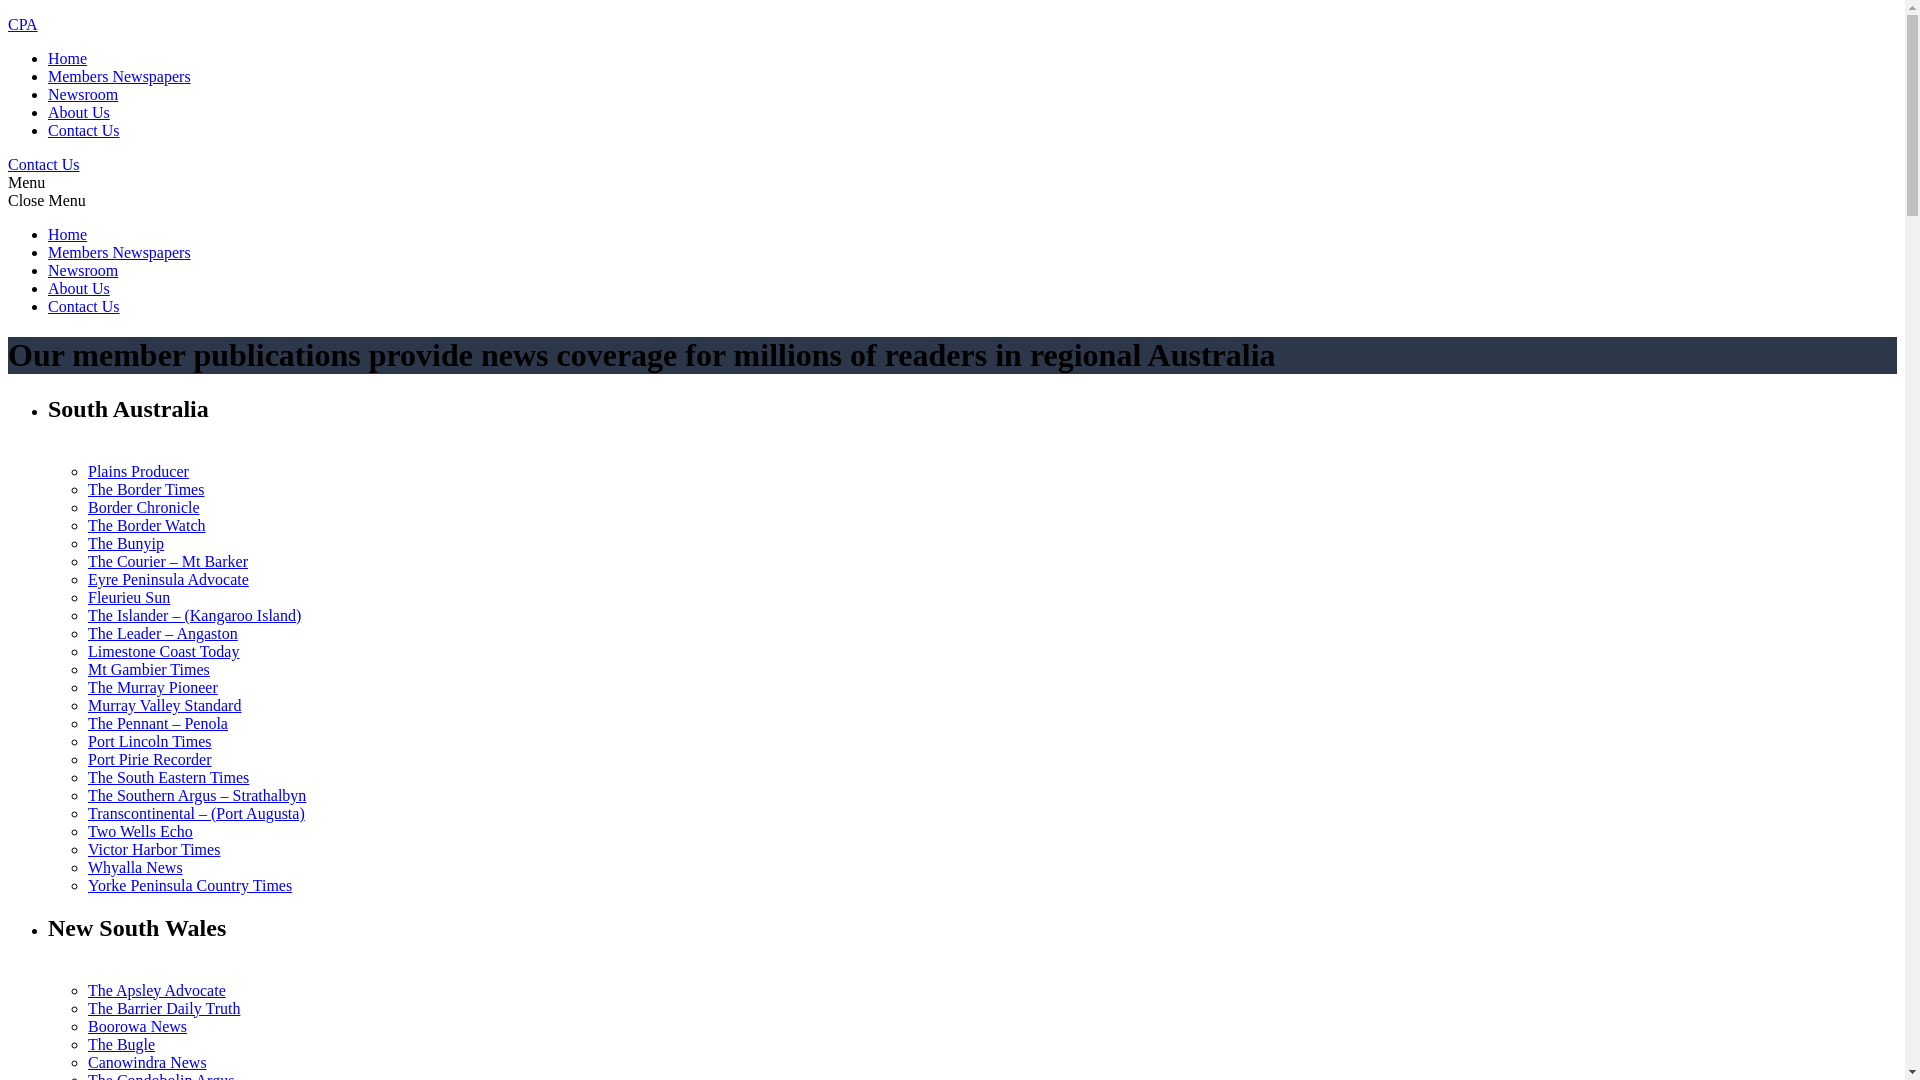 Image resolution: width=1920 pixels, height=1080 pixels. I want to click on Members Newspapers, so click(120, 252).